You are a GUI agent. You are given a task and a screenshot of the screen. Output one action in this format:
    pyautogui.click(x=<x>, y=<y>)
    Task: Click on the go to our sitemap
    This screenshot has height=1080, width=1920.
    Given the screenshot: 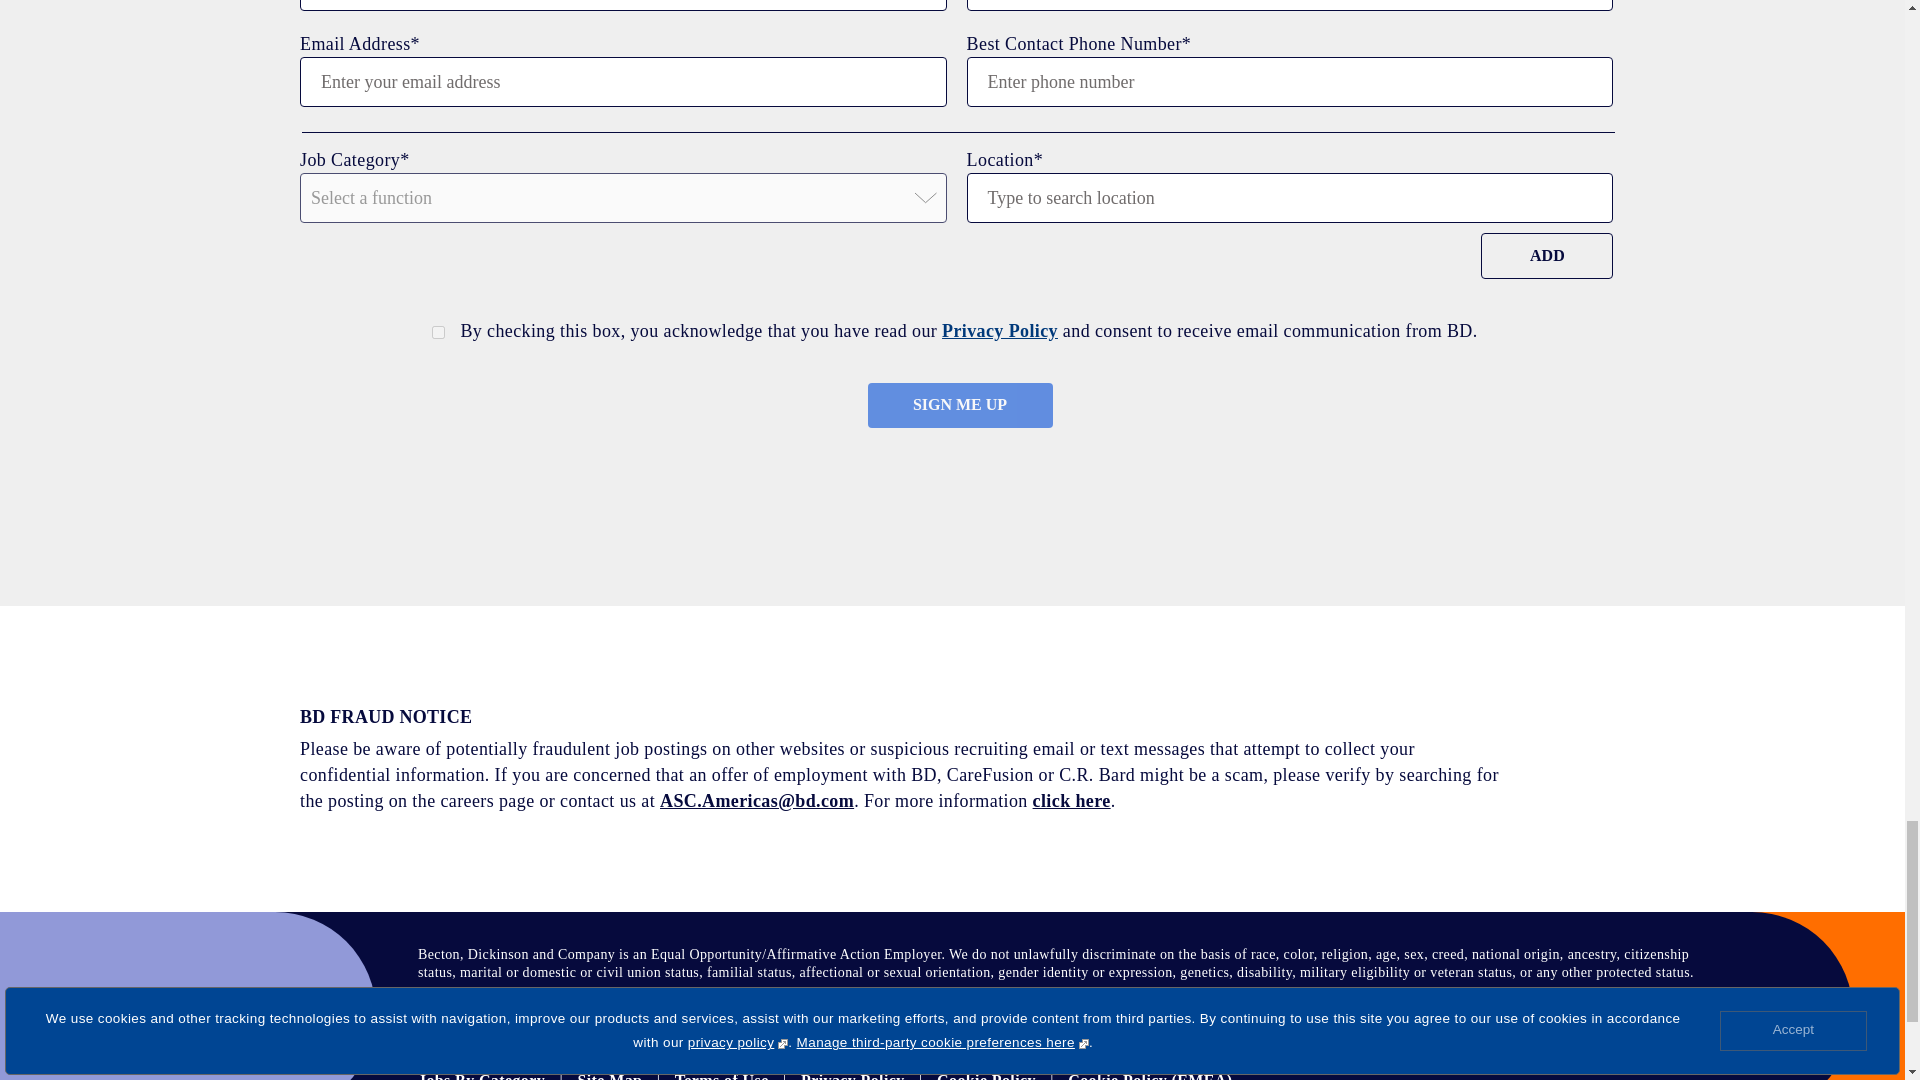 What is the action you would take?
    pyautogui.click(x=610, y=1076)
    